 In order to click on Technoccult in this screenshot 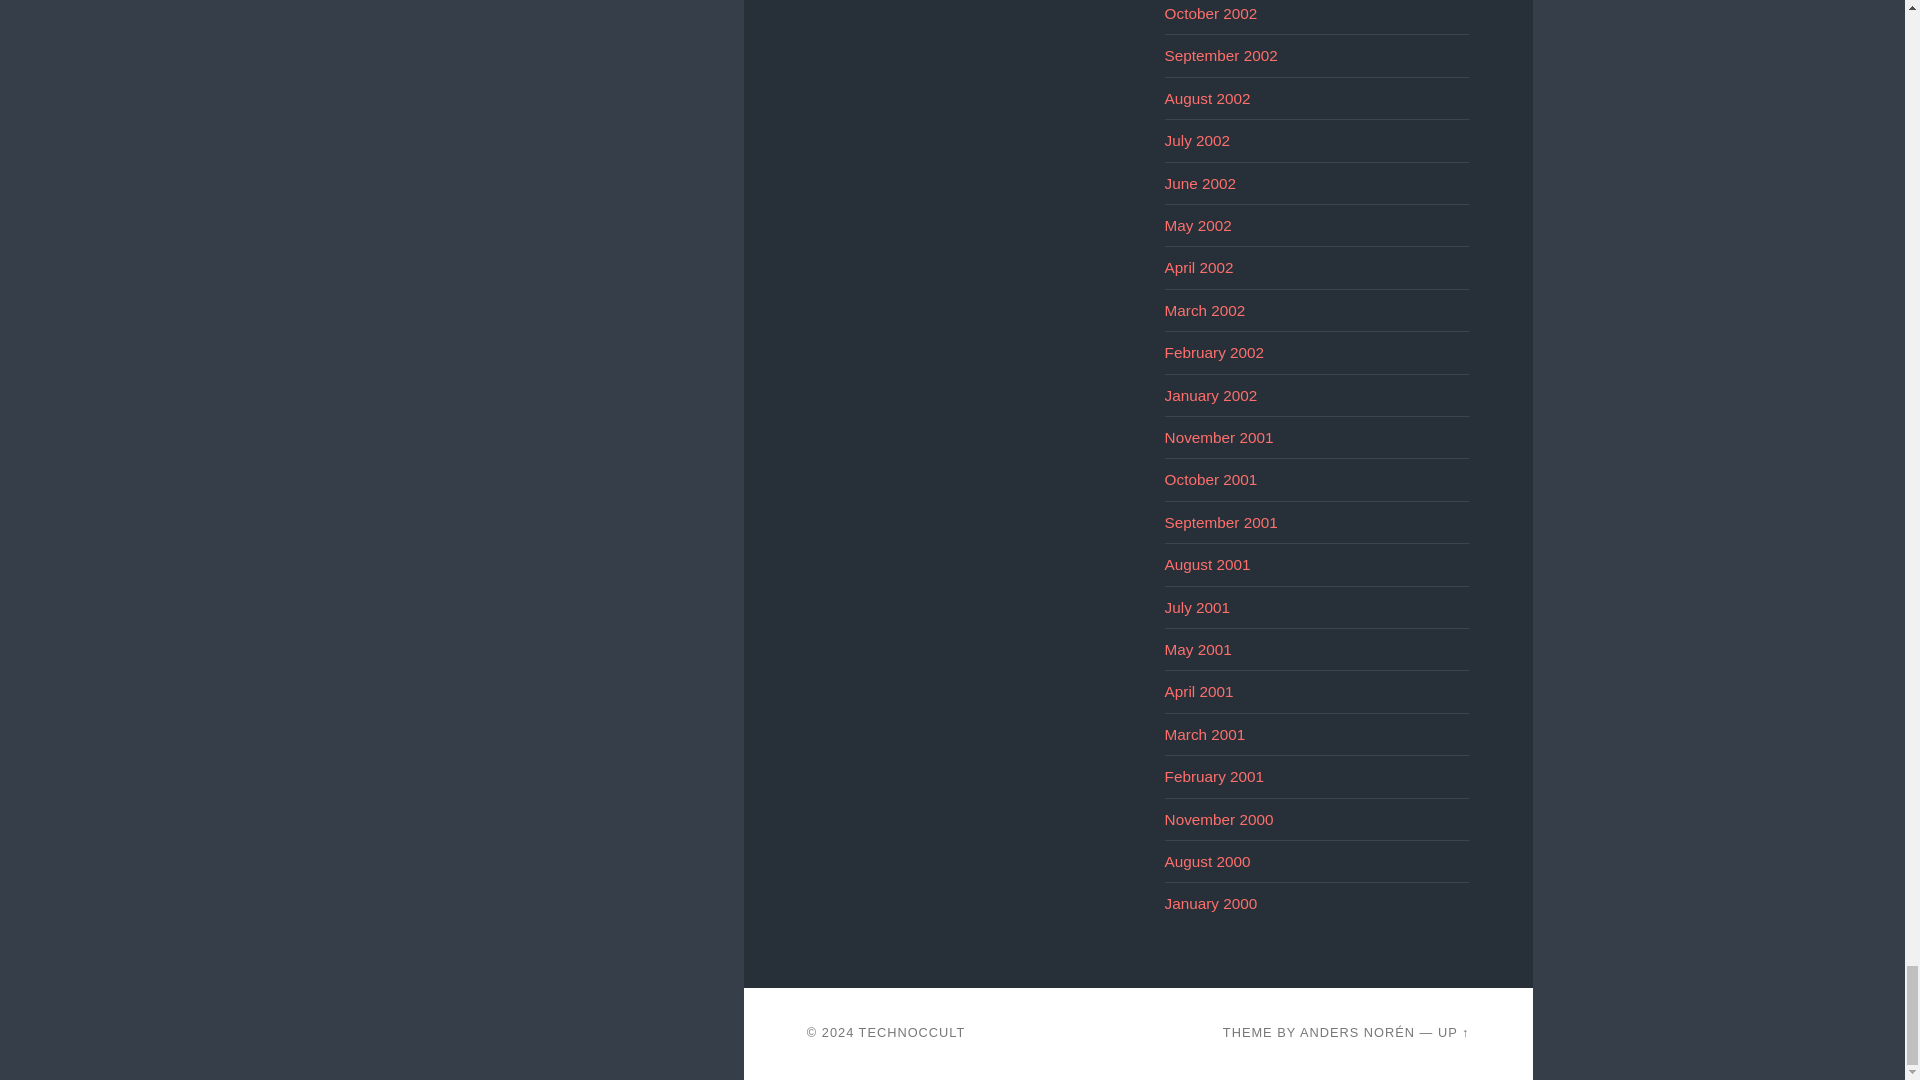, I will do `click(912, 1032)`.